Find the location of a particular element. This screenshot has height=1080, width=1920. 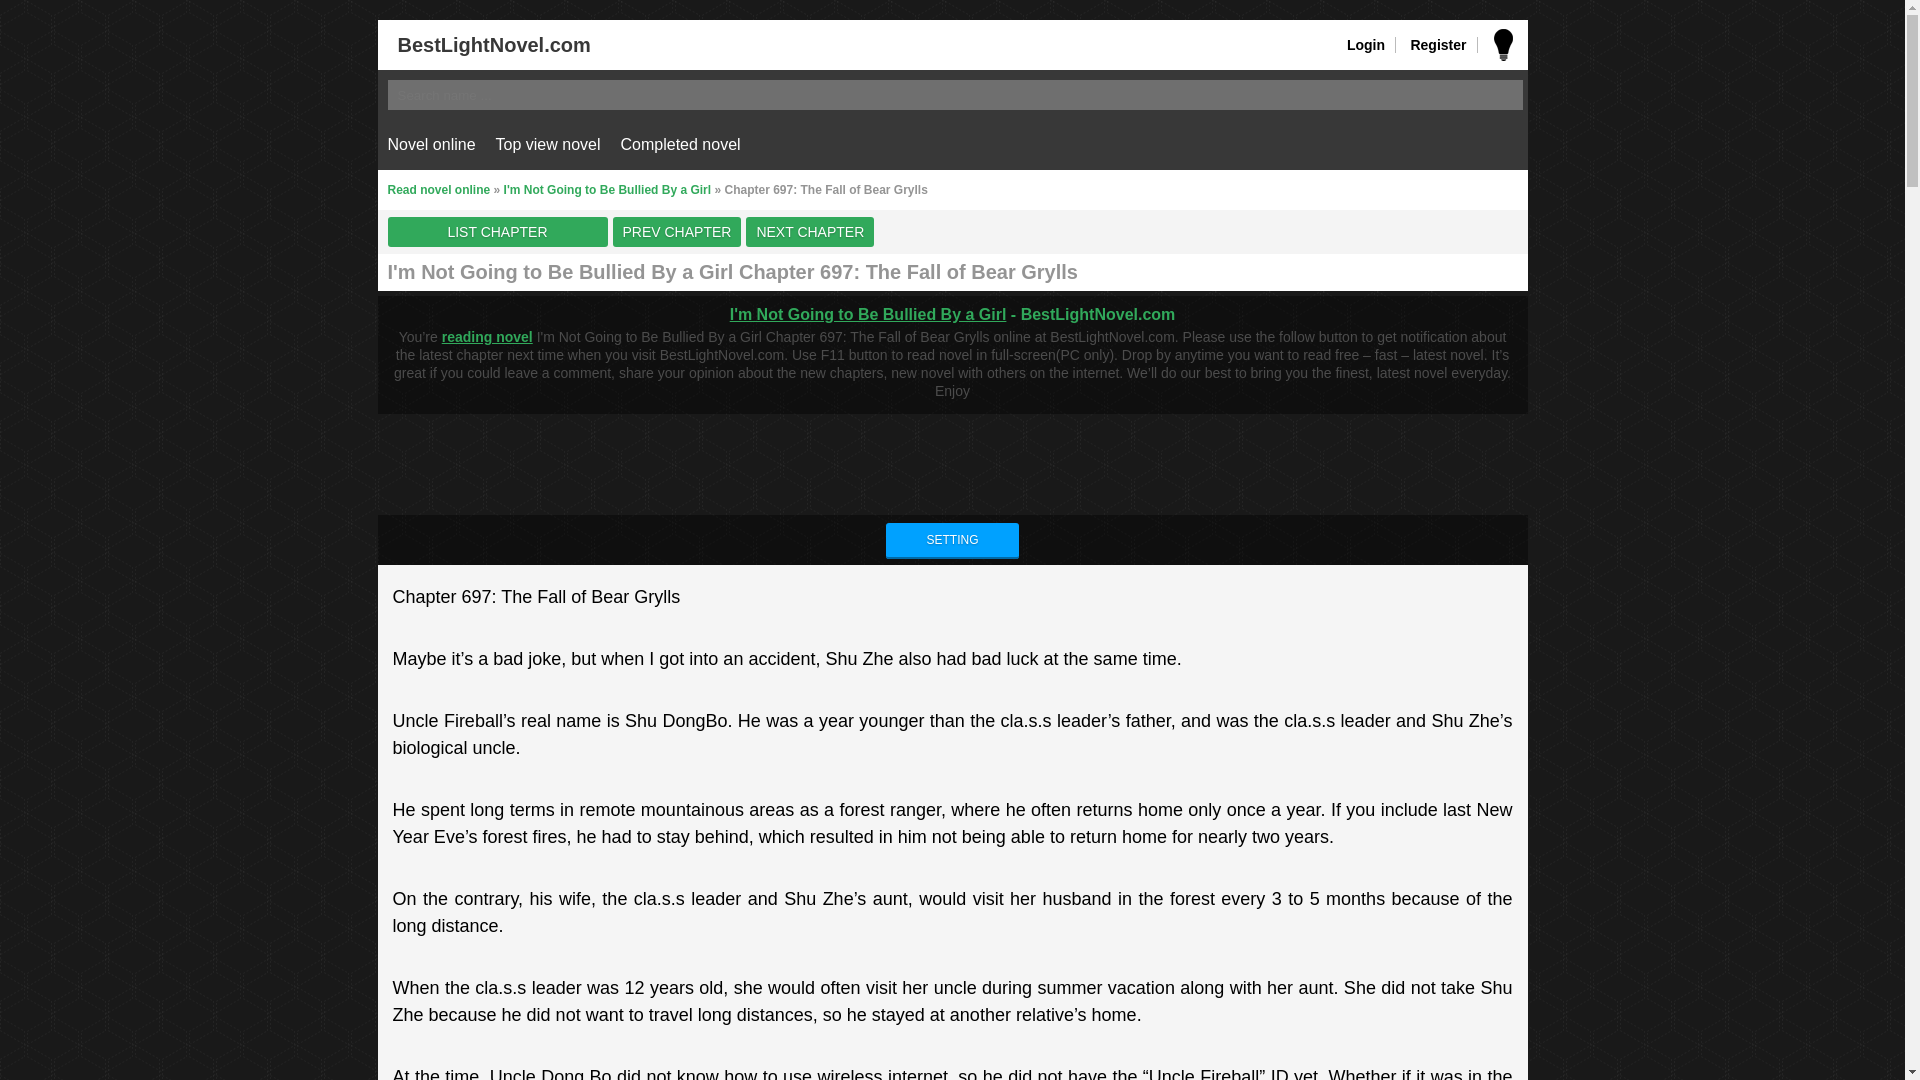

Completed novel is located at coordinates (680, 144).